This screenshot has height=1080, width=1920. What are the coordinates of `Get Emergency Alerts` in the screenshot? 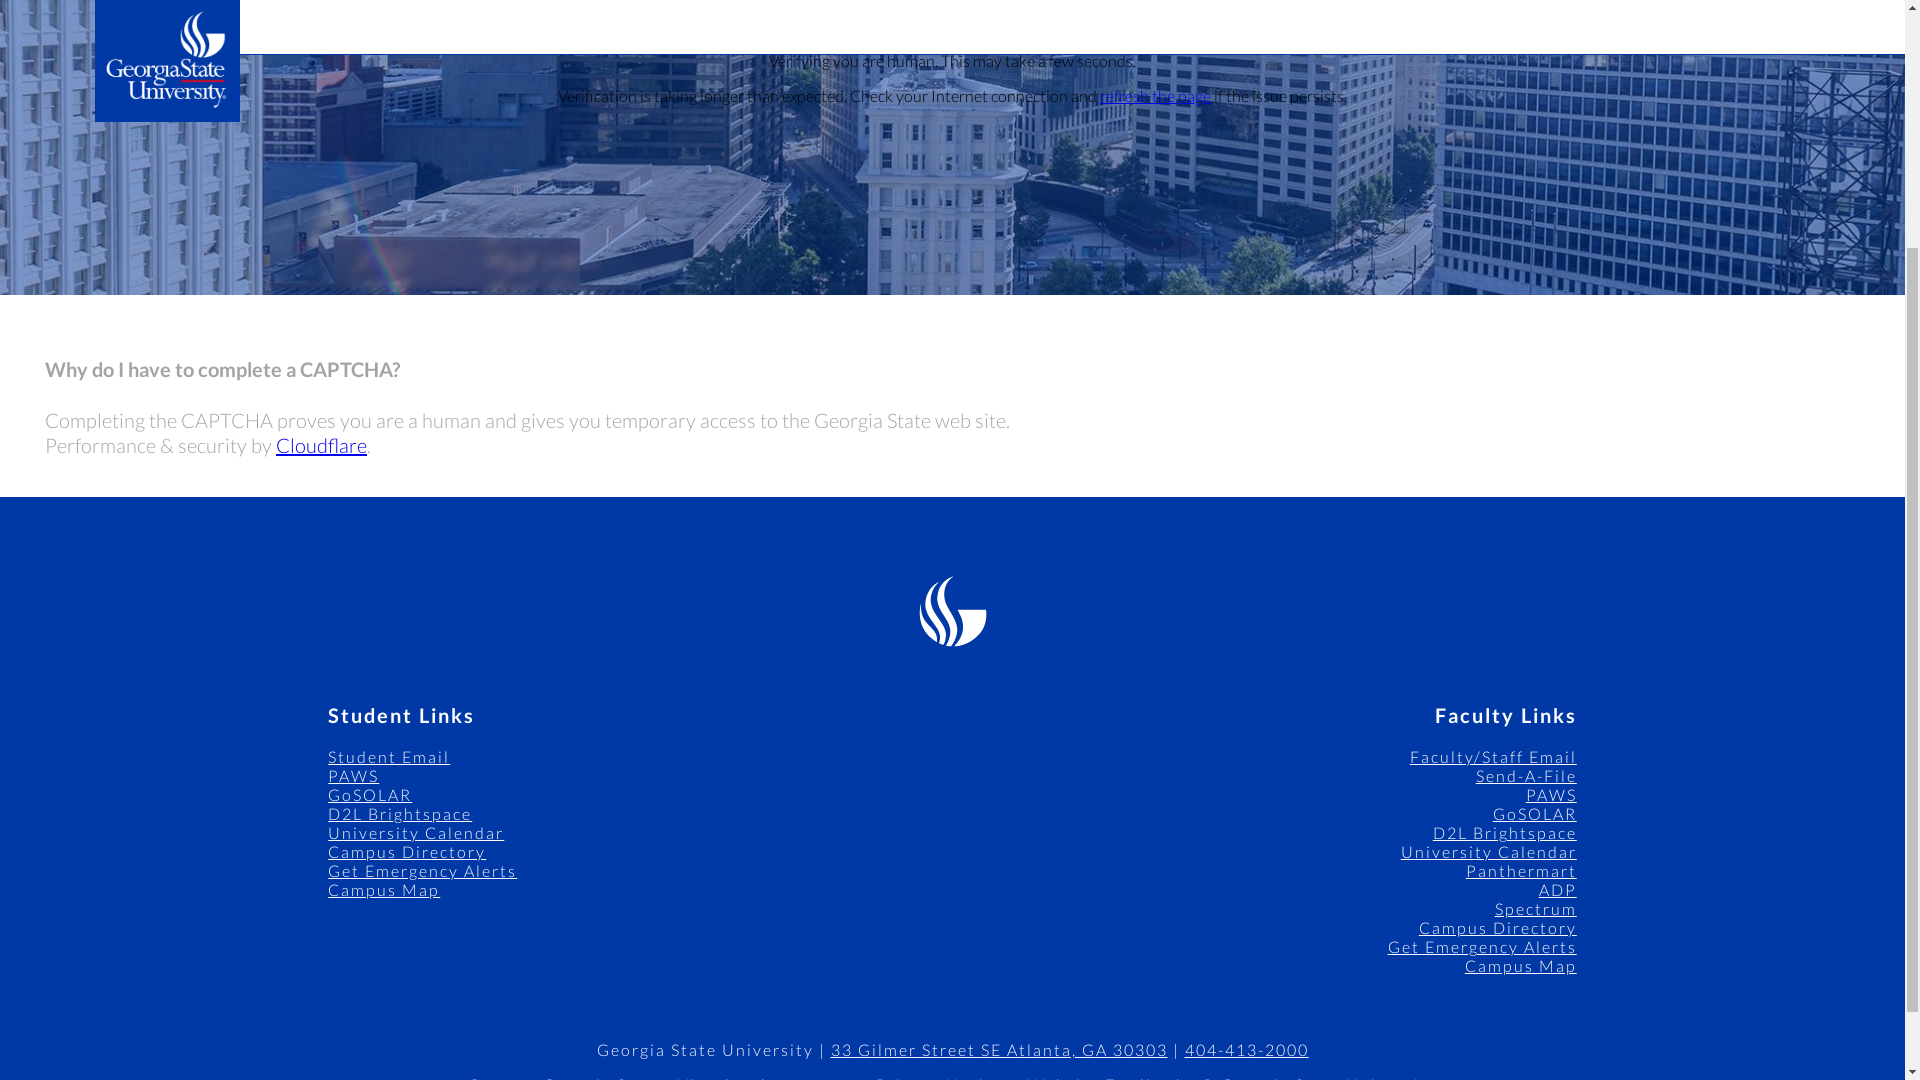 It's located at (1482, 946).